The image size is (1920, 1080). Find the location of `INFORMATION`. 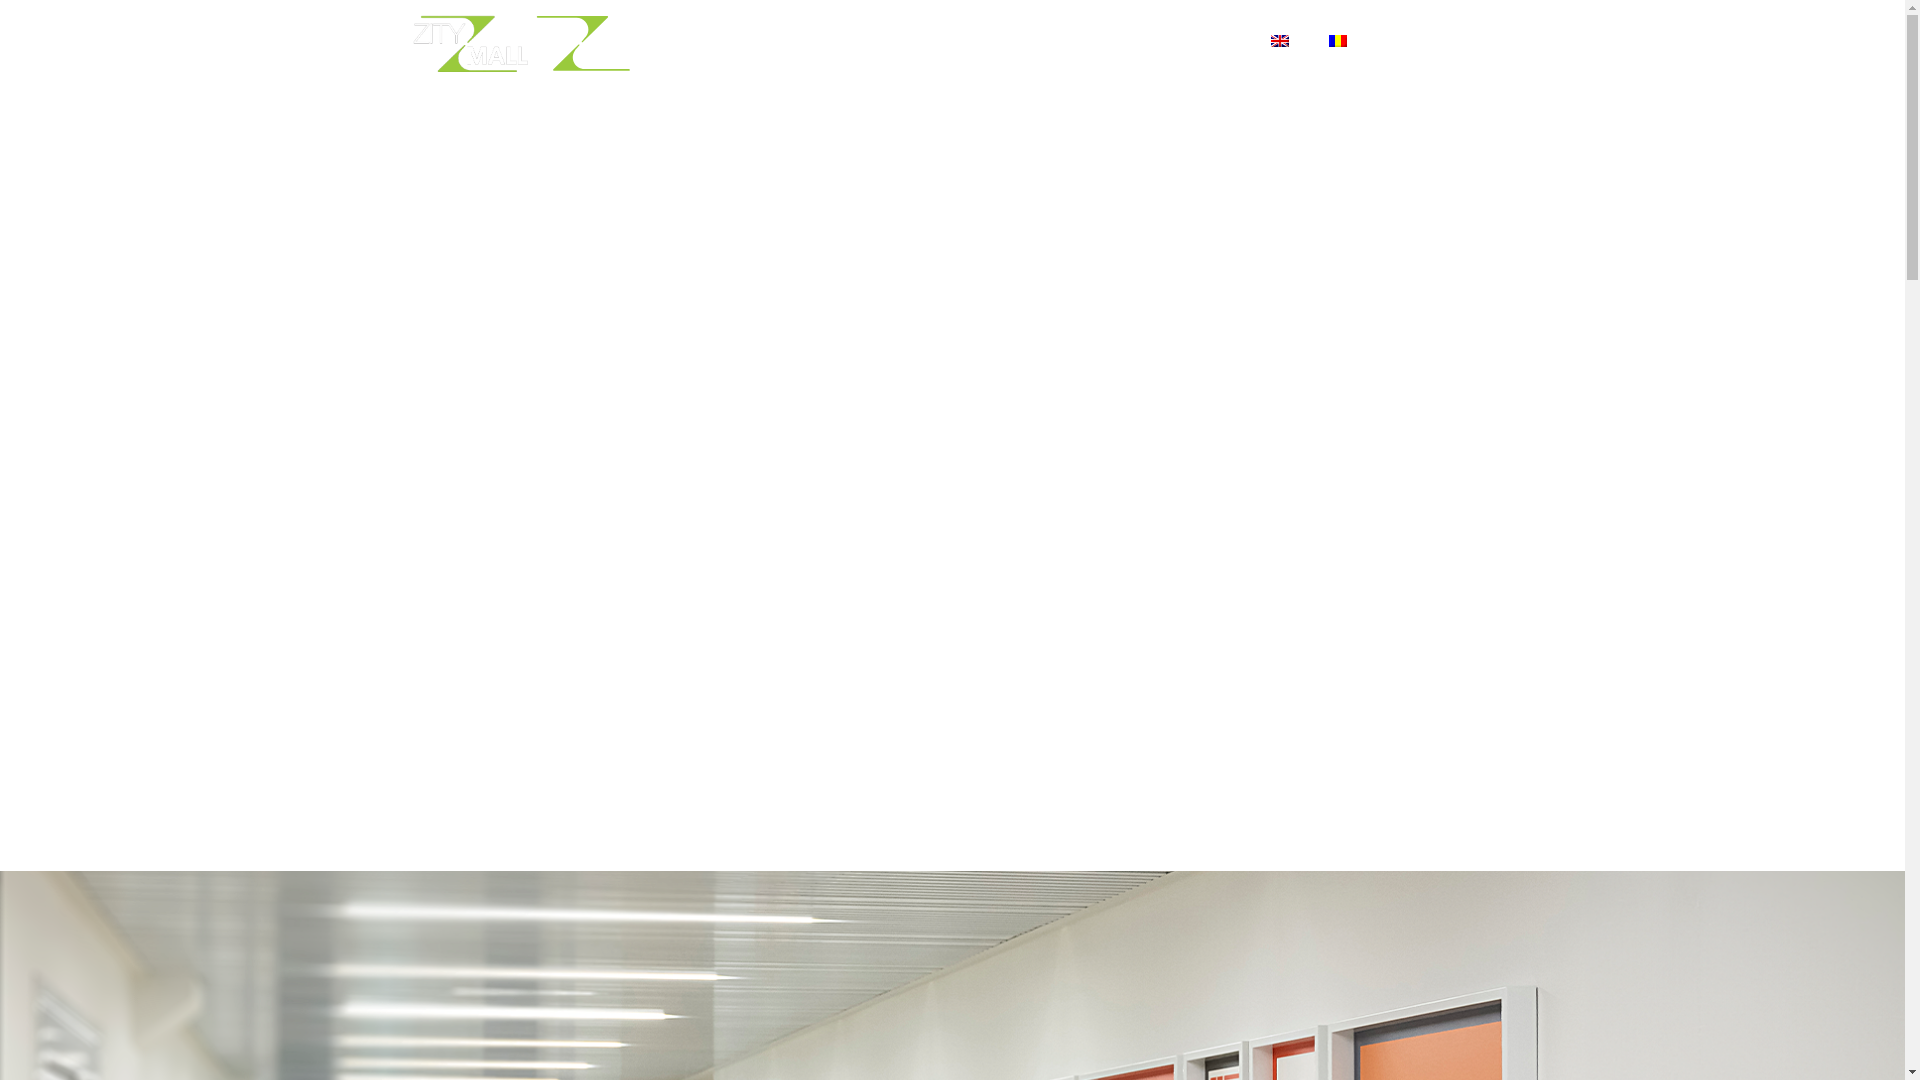

INFORMATION is located at coordinates (1044, 40).